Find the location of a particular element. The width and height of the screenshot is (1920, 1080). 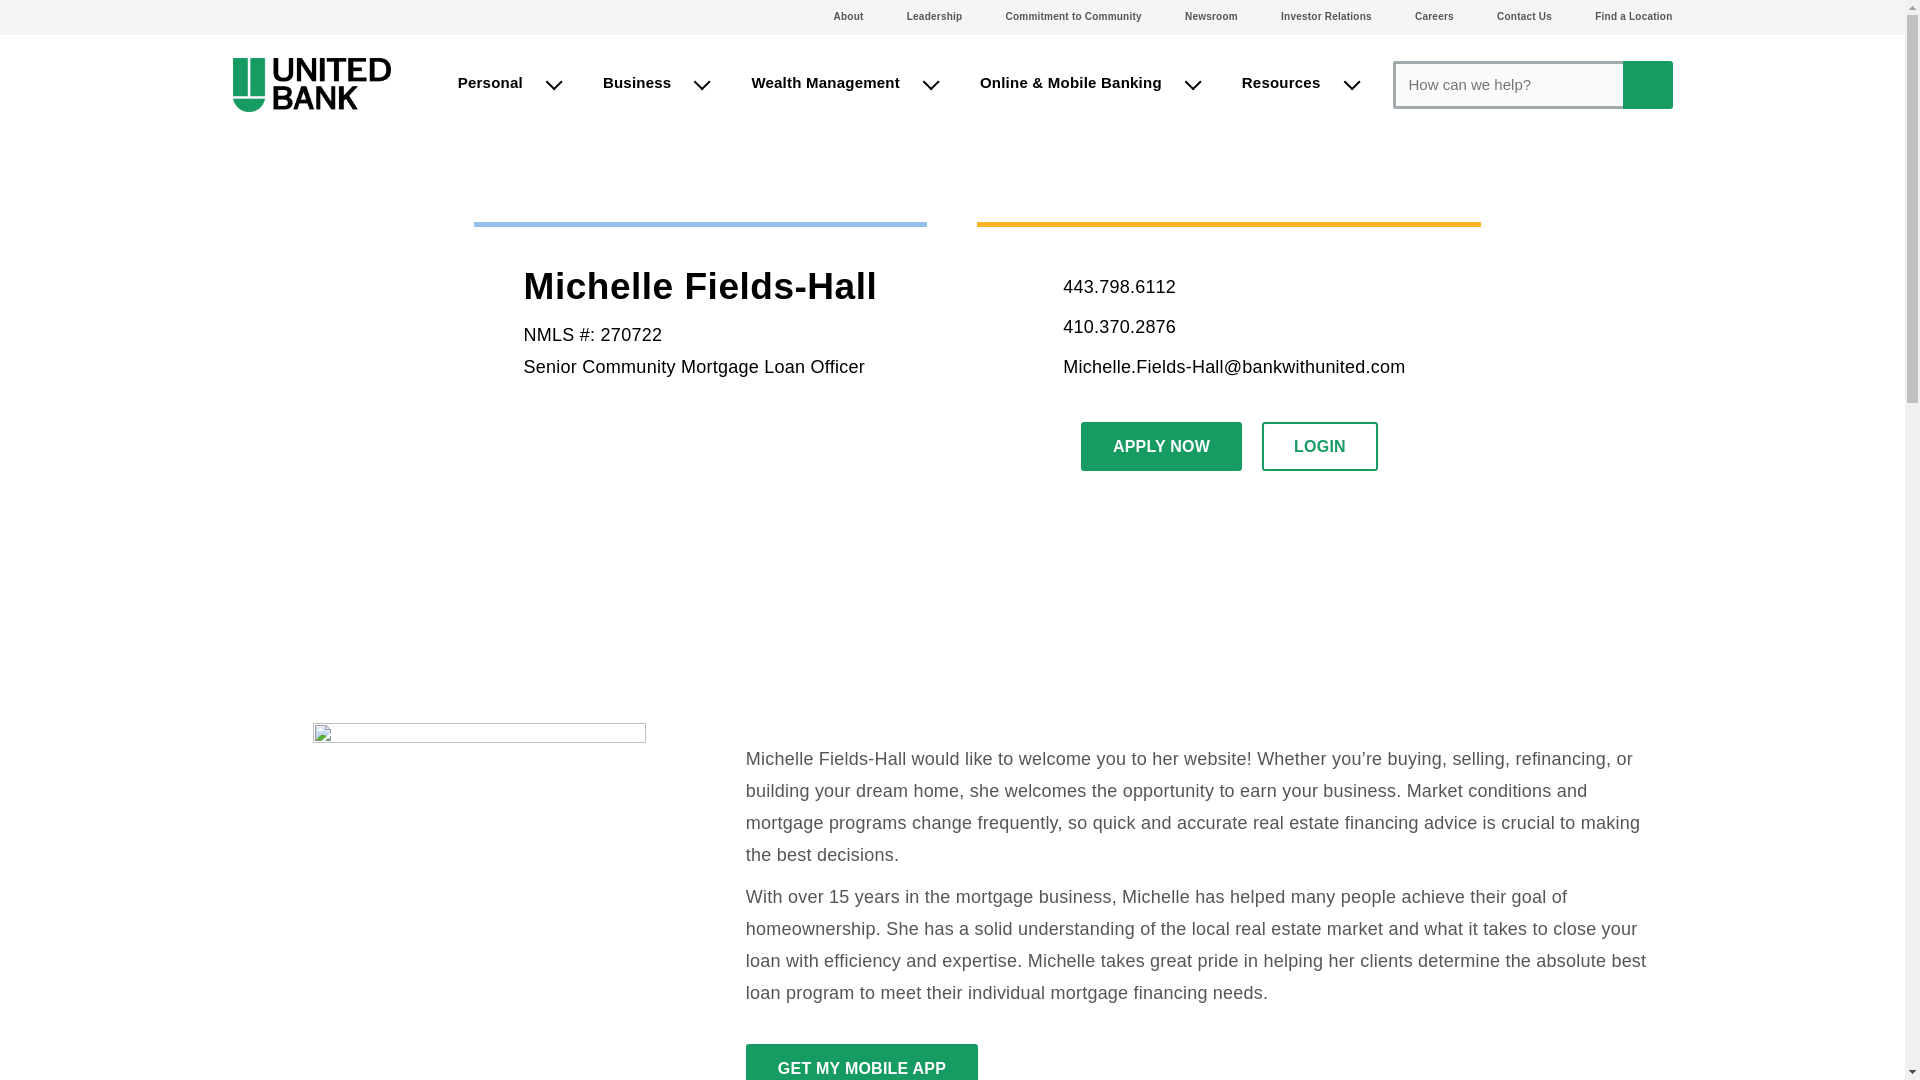

Contact Us is located at coordinates (1524, 16).